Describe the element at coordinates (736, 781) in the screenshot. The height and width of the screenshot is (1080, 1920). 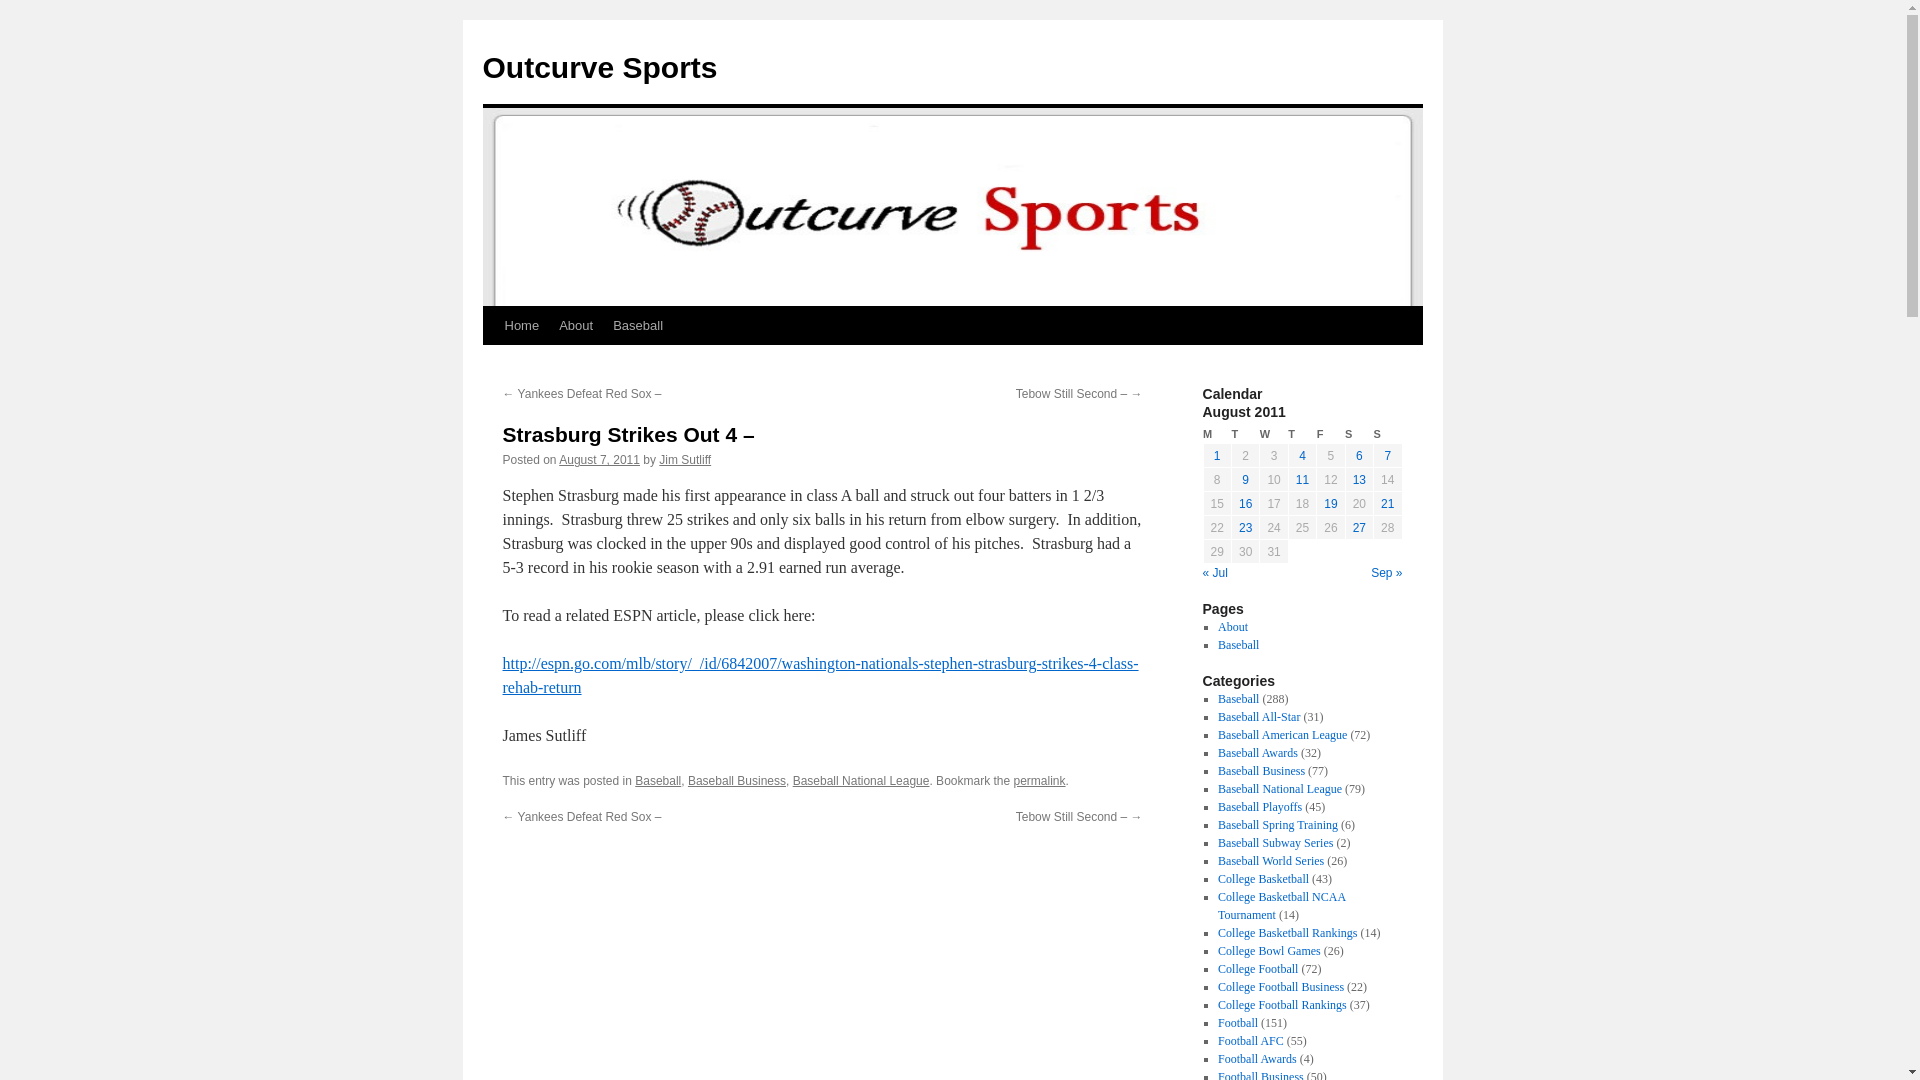
I see `Baseball Business` at that location.